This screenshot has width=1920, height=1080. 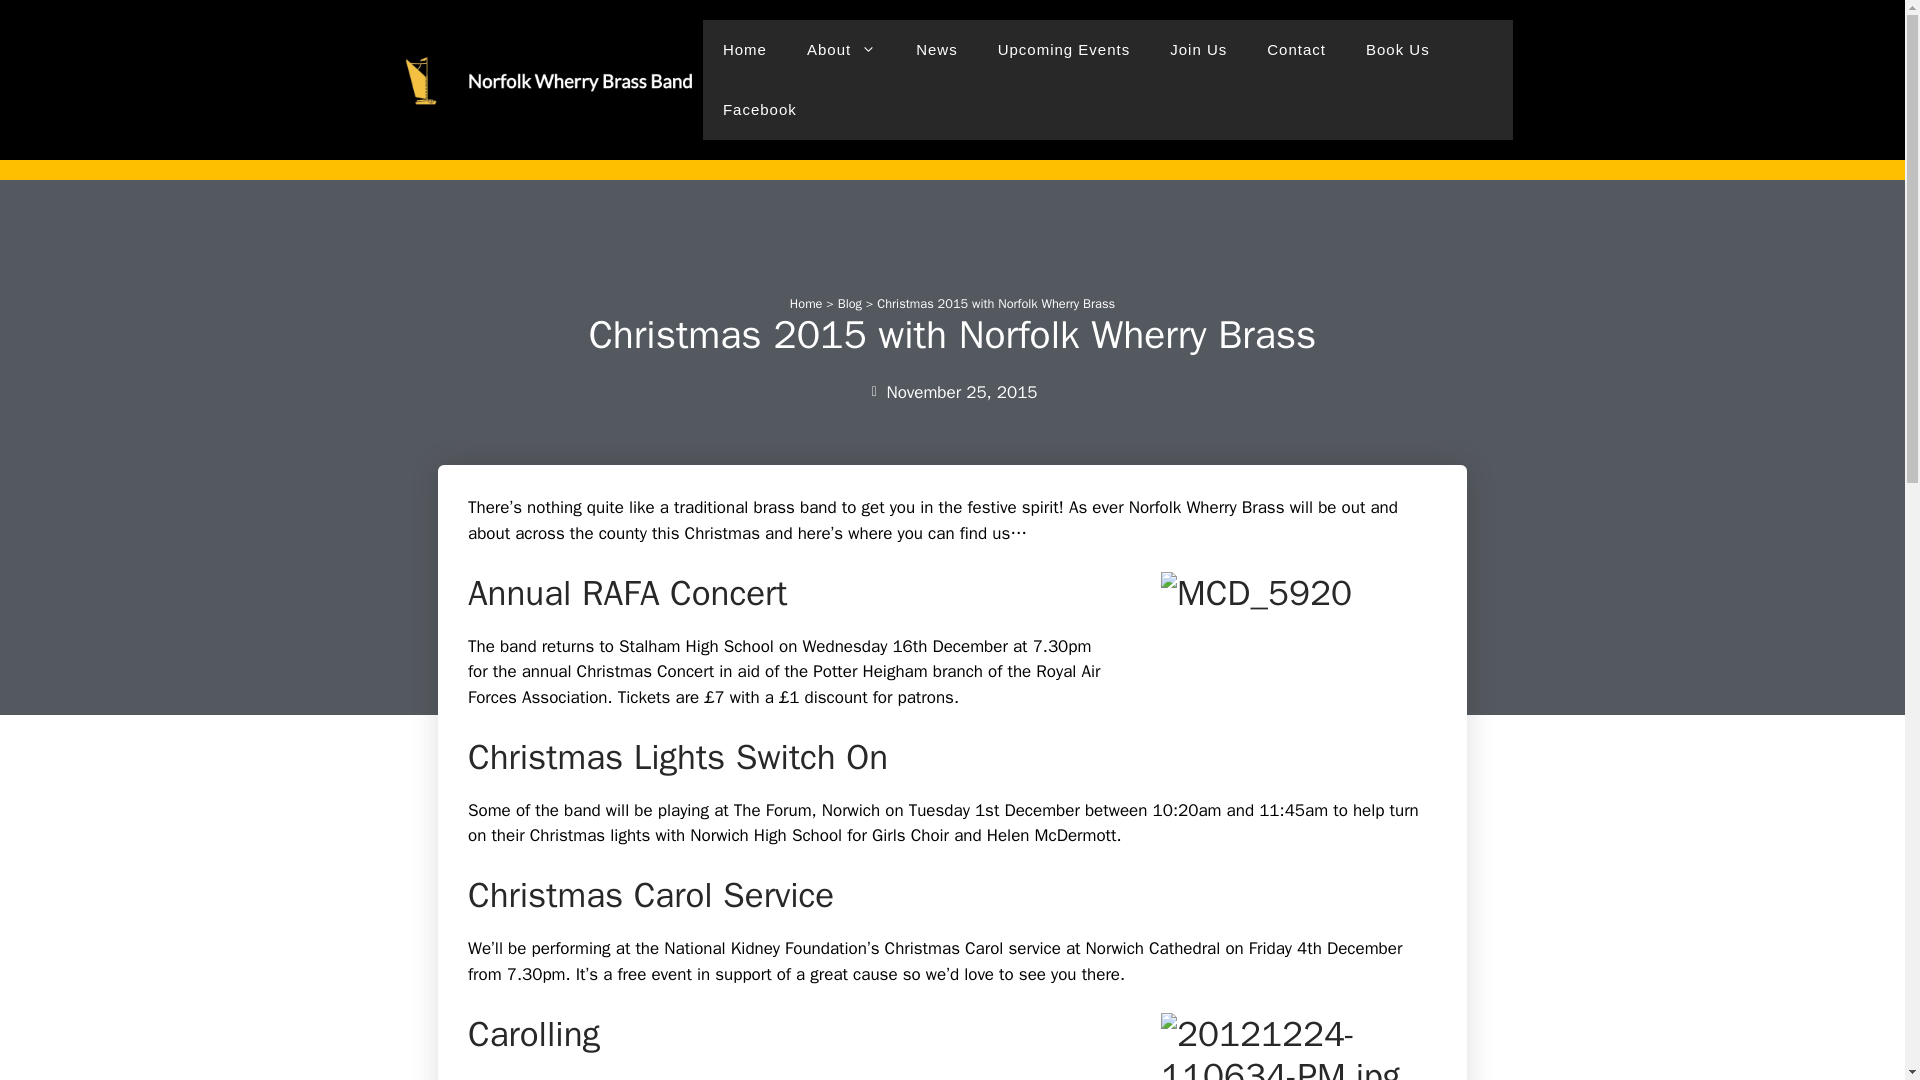 What do you see at coordinates (1397, 50) in the screenshot?
I see `Book Us` at bounding box center [1397, 50].